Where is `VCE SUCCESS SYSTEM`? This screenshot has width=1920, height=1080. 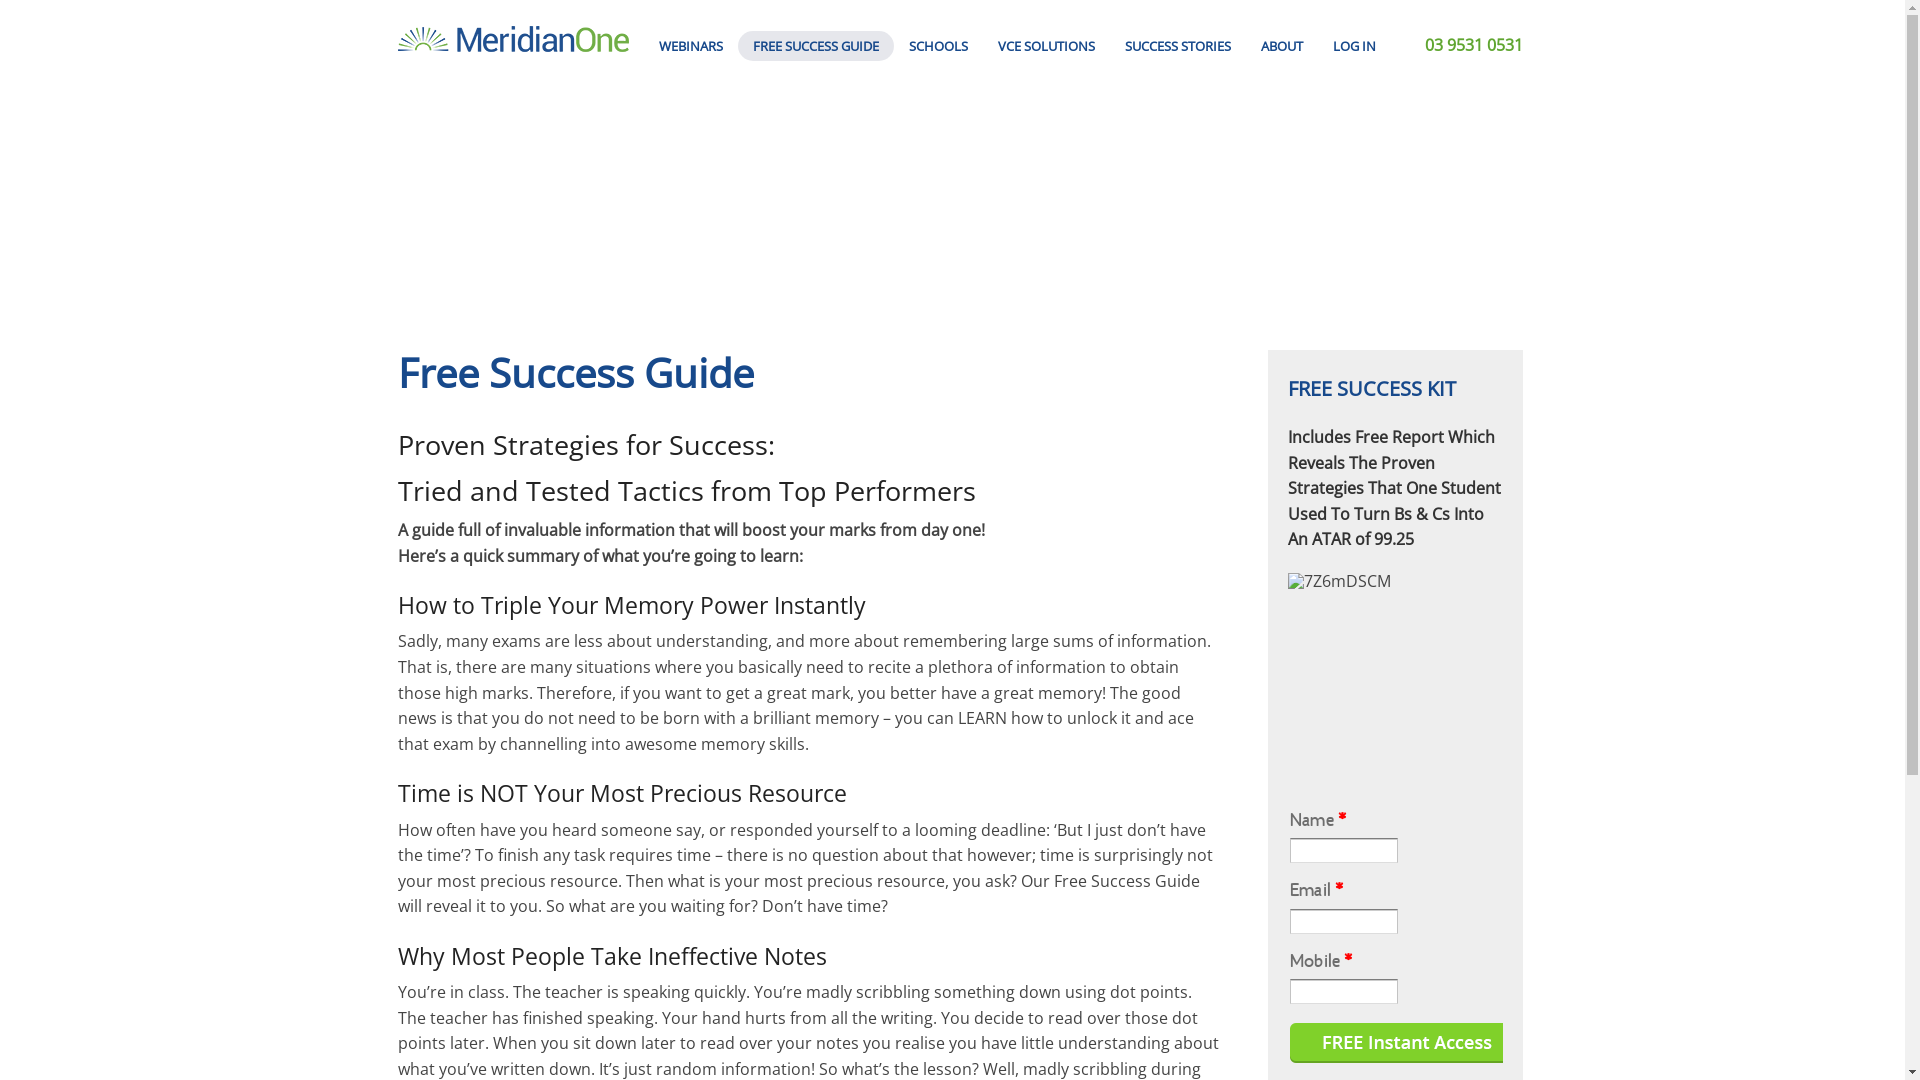 VCE SUCCESS SYSTEM is located at coordinates (1046, 174).